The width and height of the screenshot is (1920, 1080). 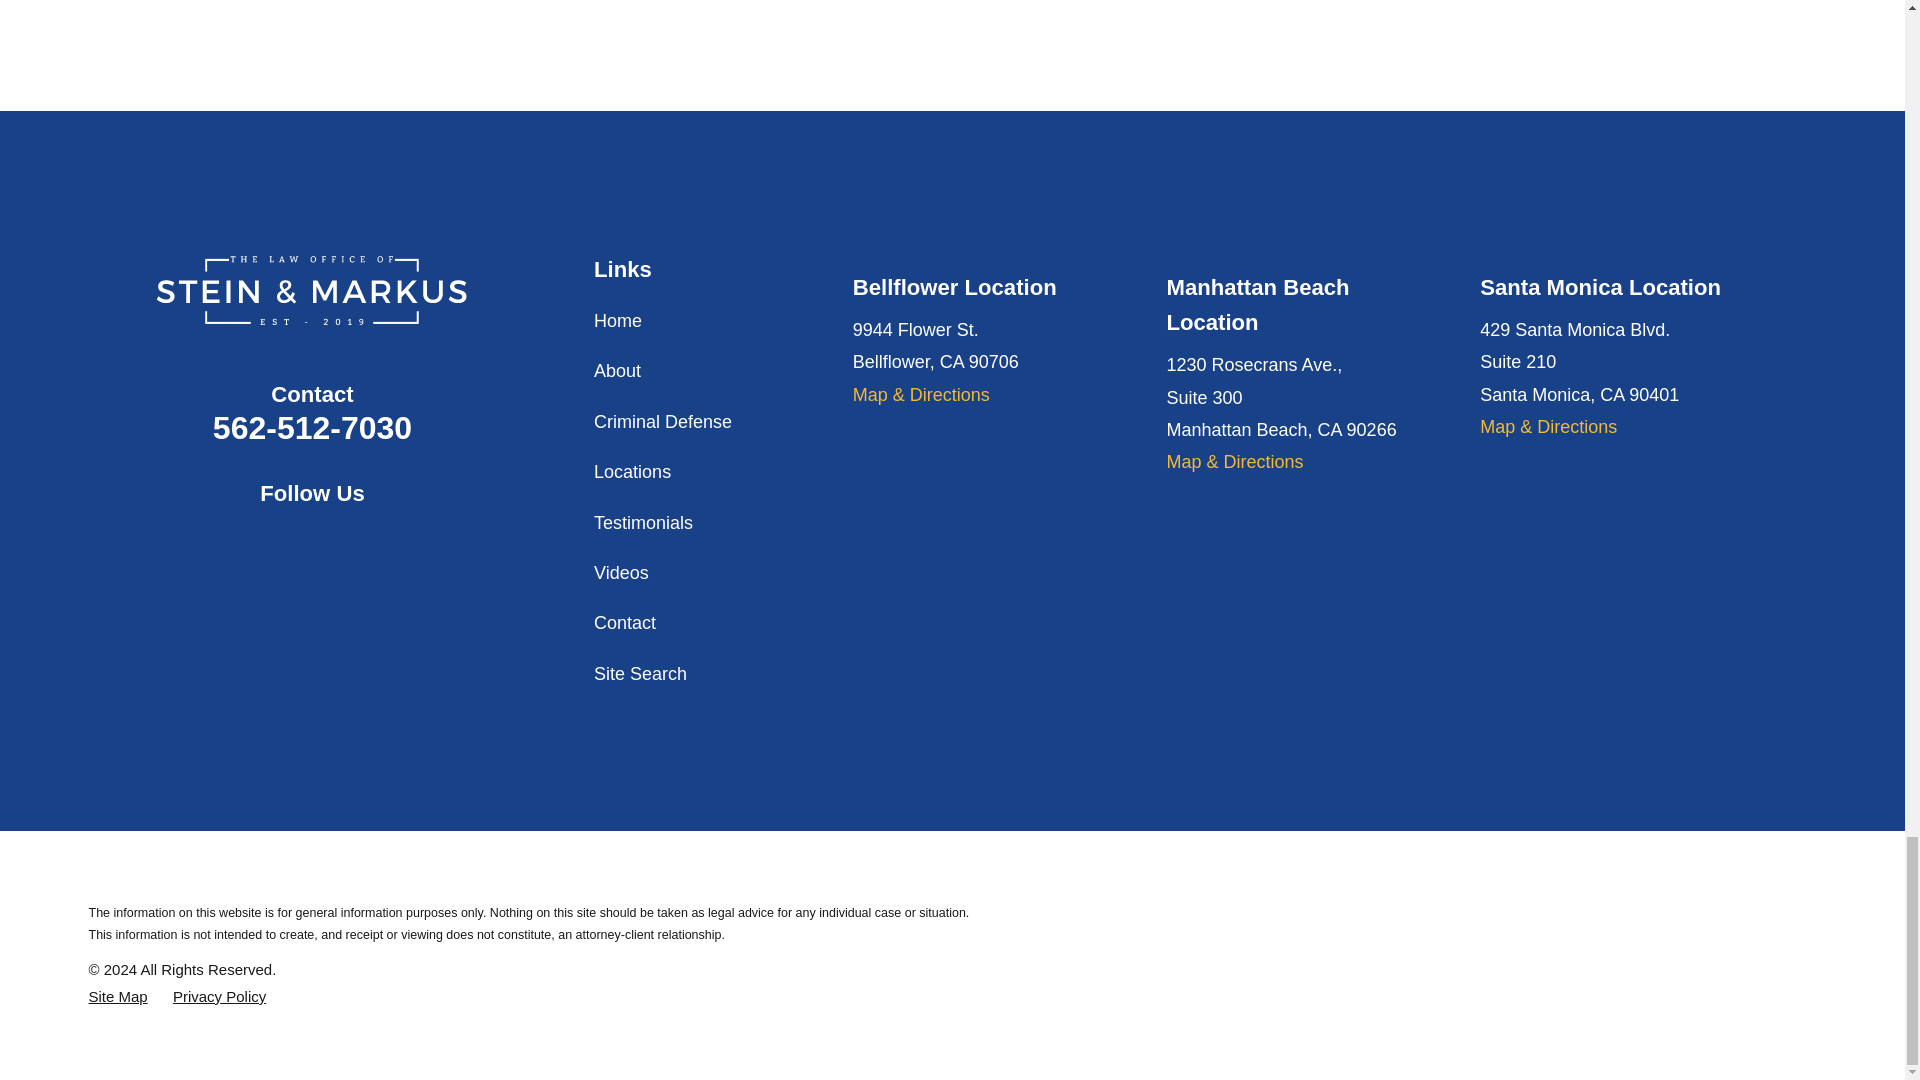 What do you see at coordinates (312, 542) in the screenshot?
I see `Twitter` at bounding box center [312, 542].